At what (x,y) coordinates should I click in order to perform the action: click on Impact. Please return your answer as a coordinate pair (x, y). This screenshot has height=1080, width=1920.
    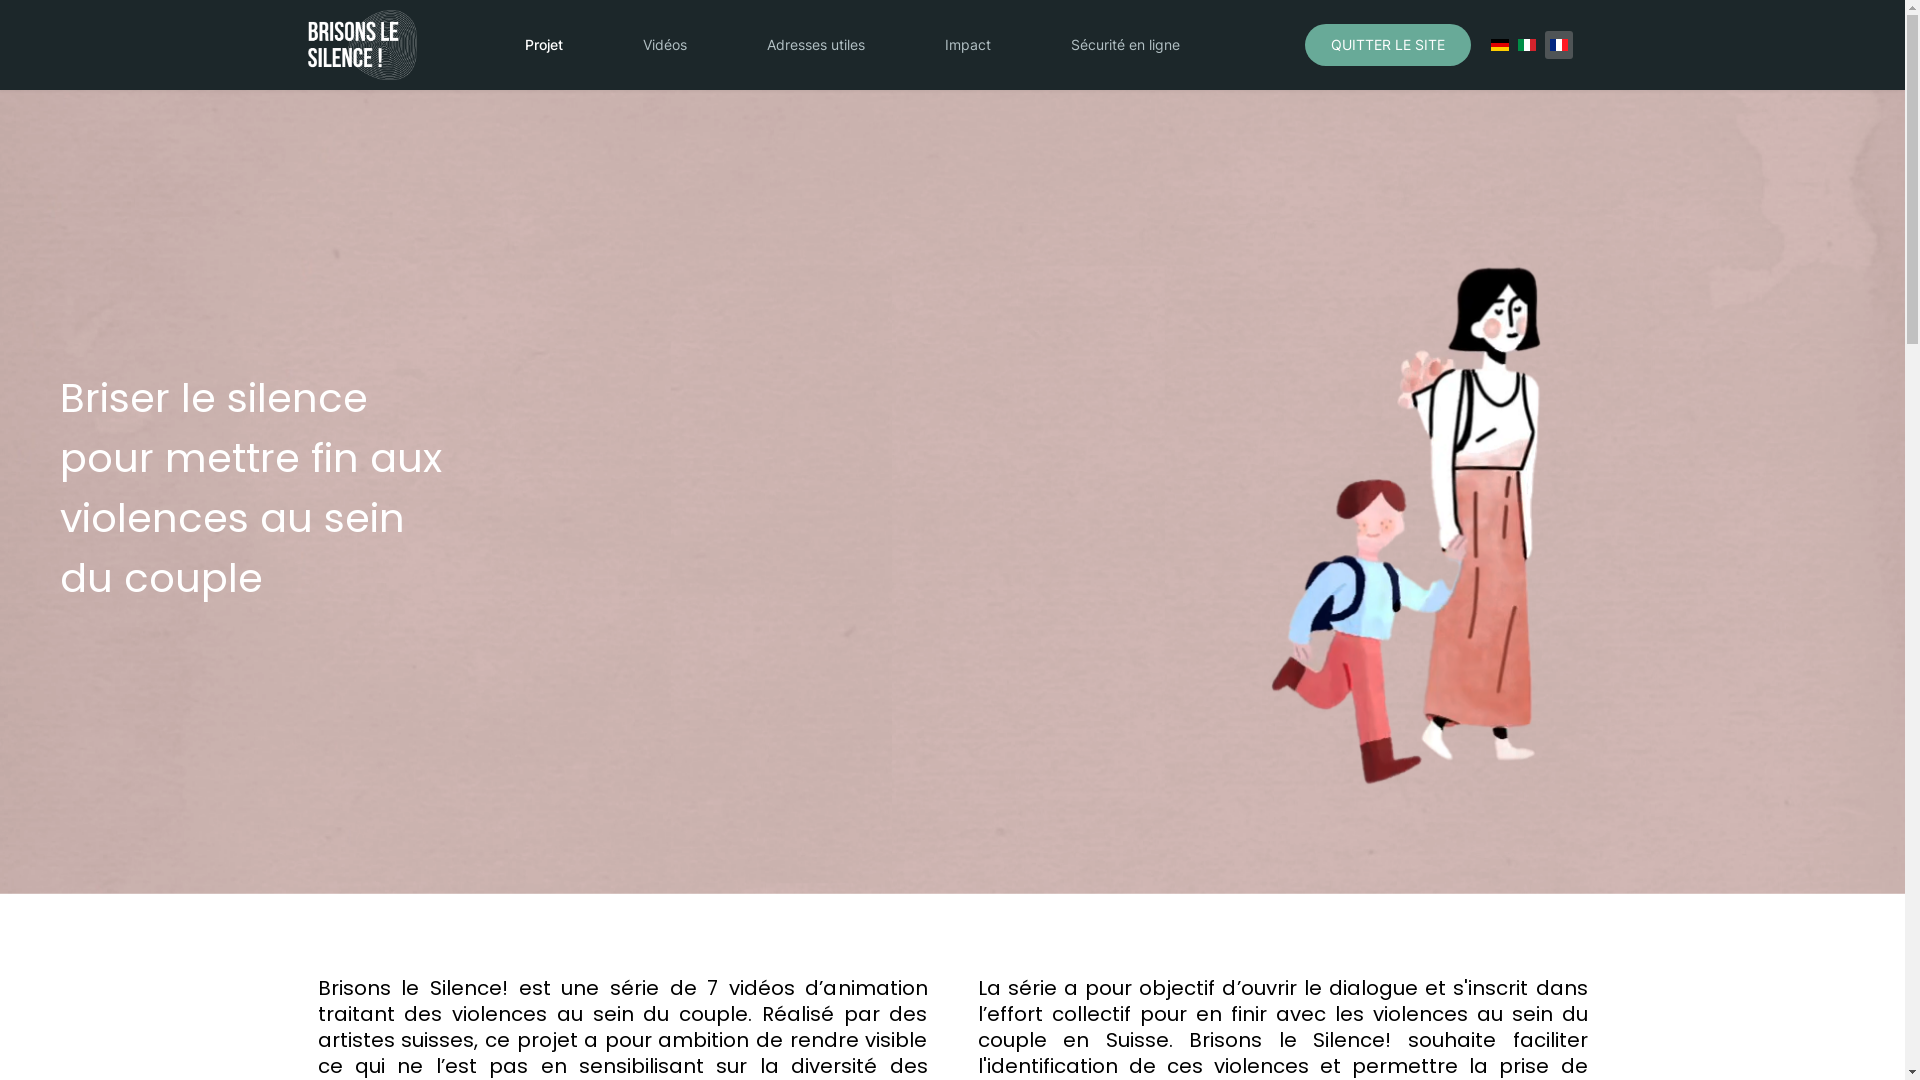
    Looking at the image, I should click on (967, 45).